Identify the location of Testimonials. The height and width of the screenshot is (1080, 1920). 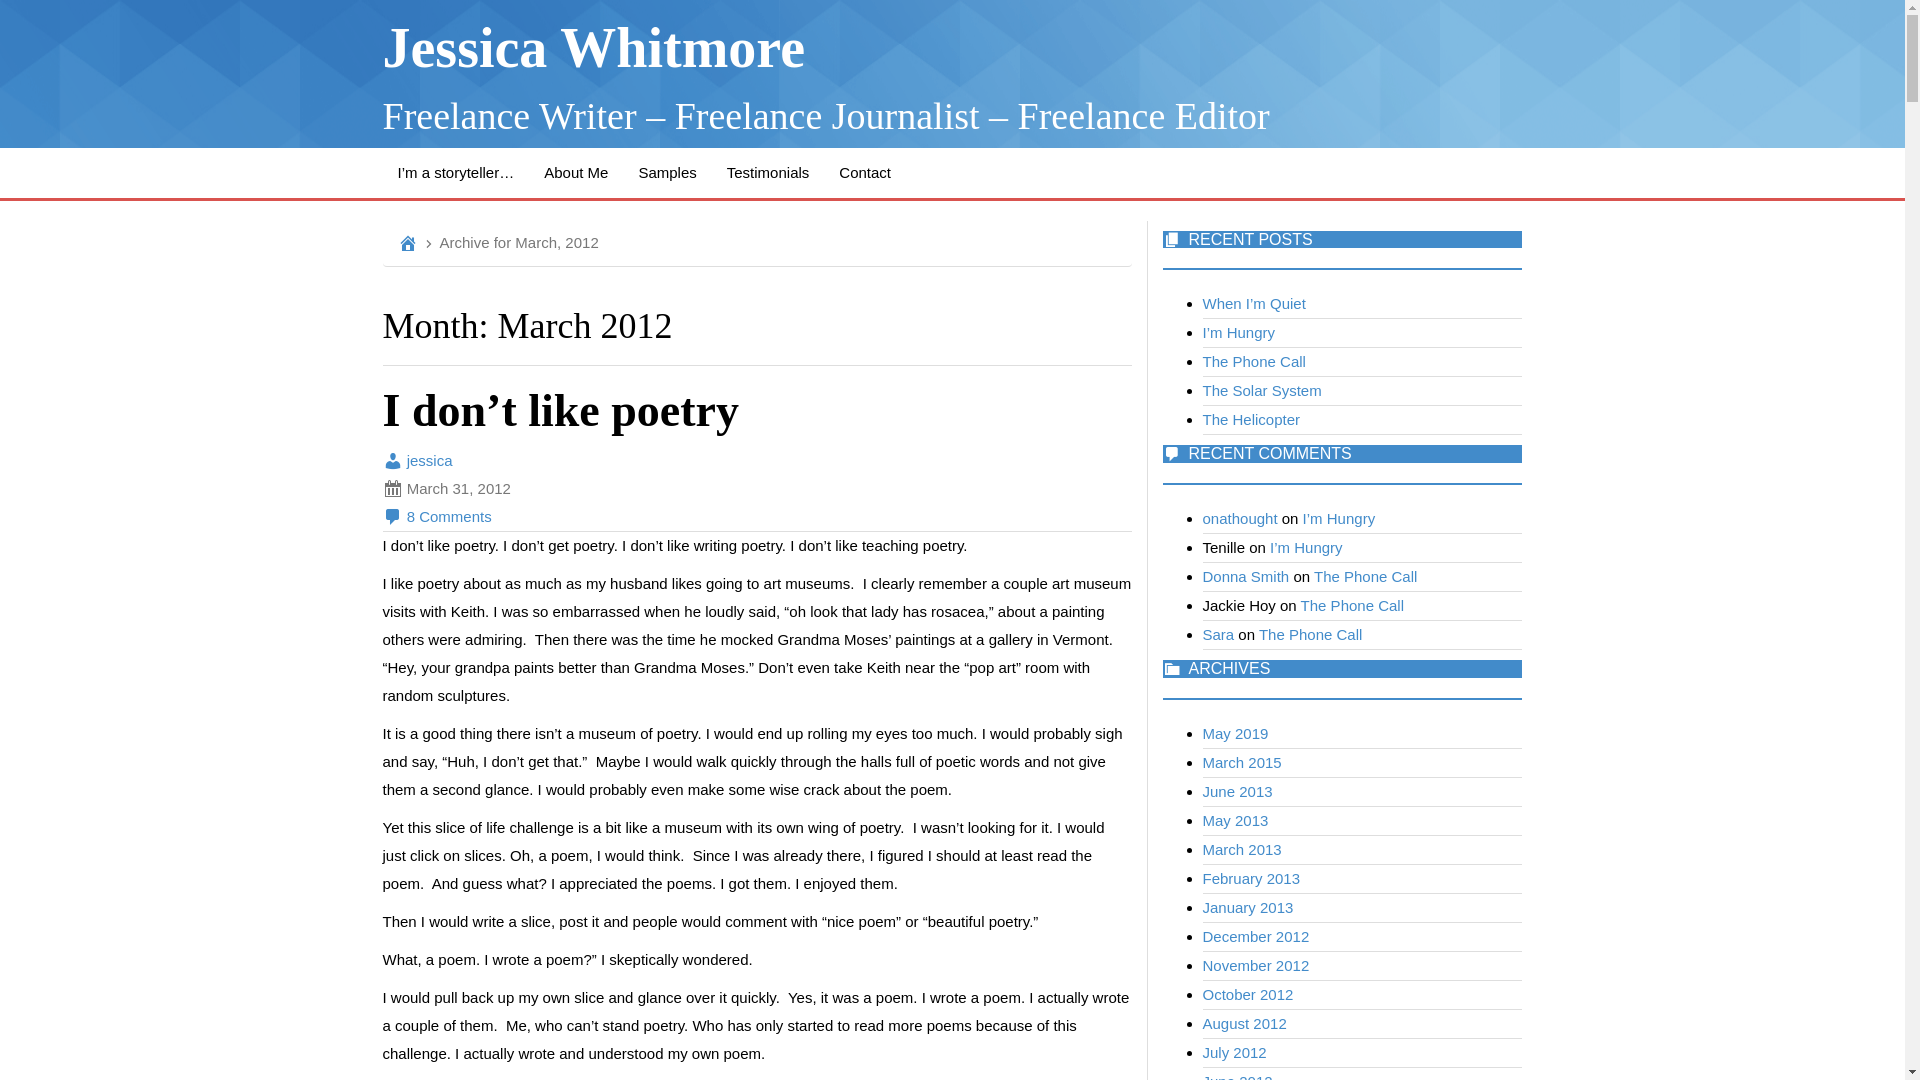
(768, 172).